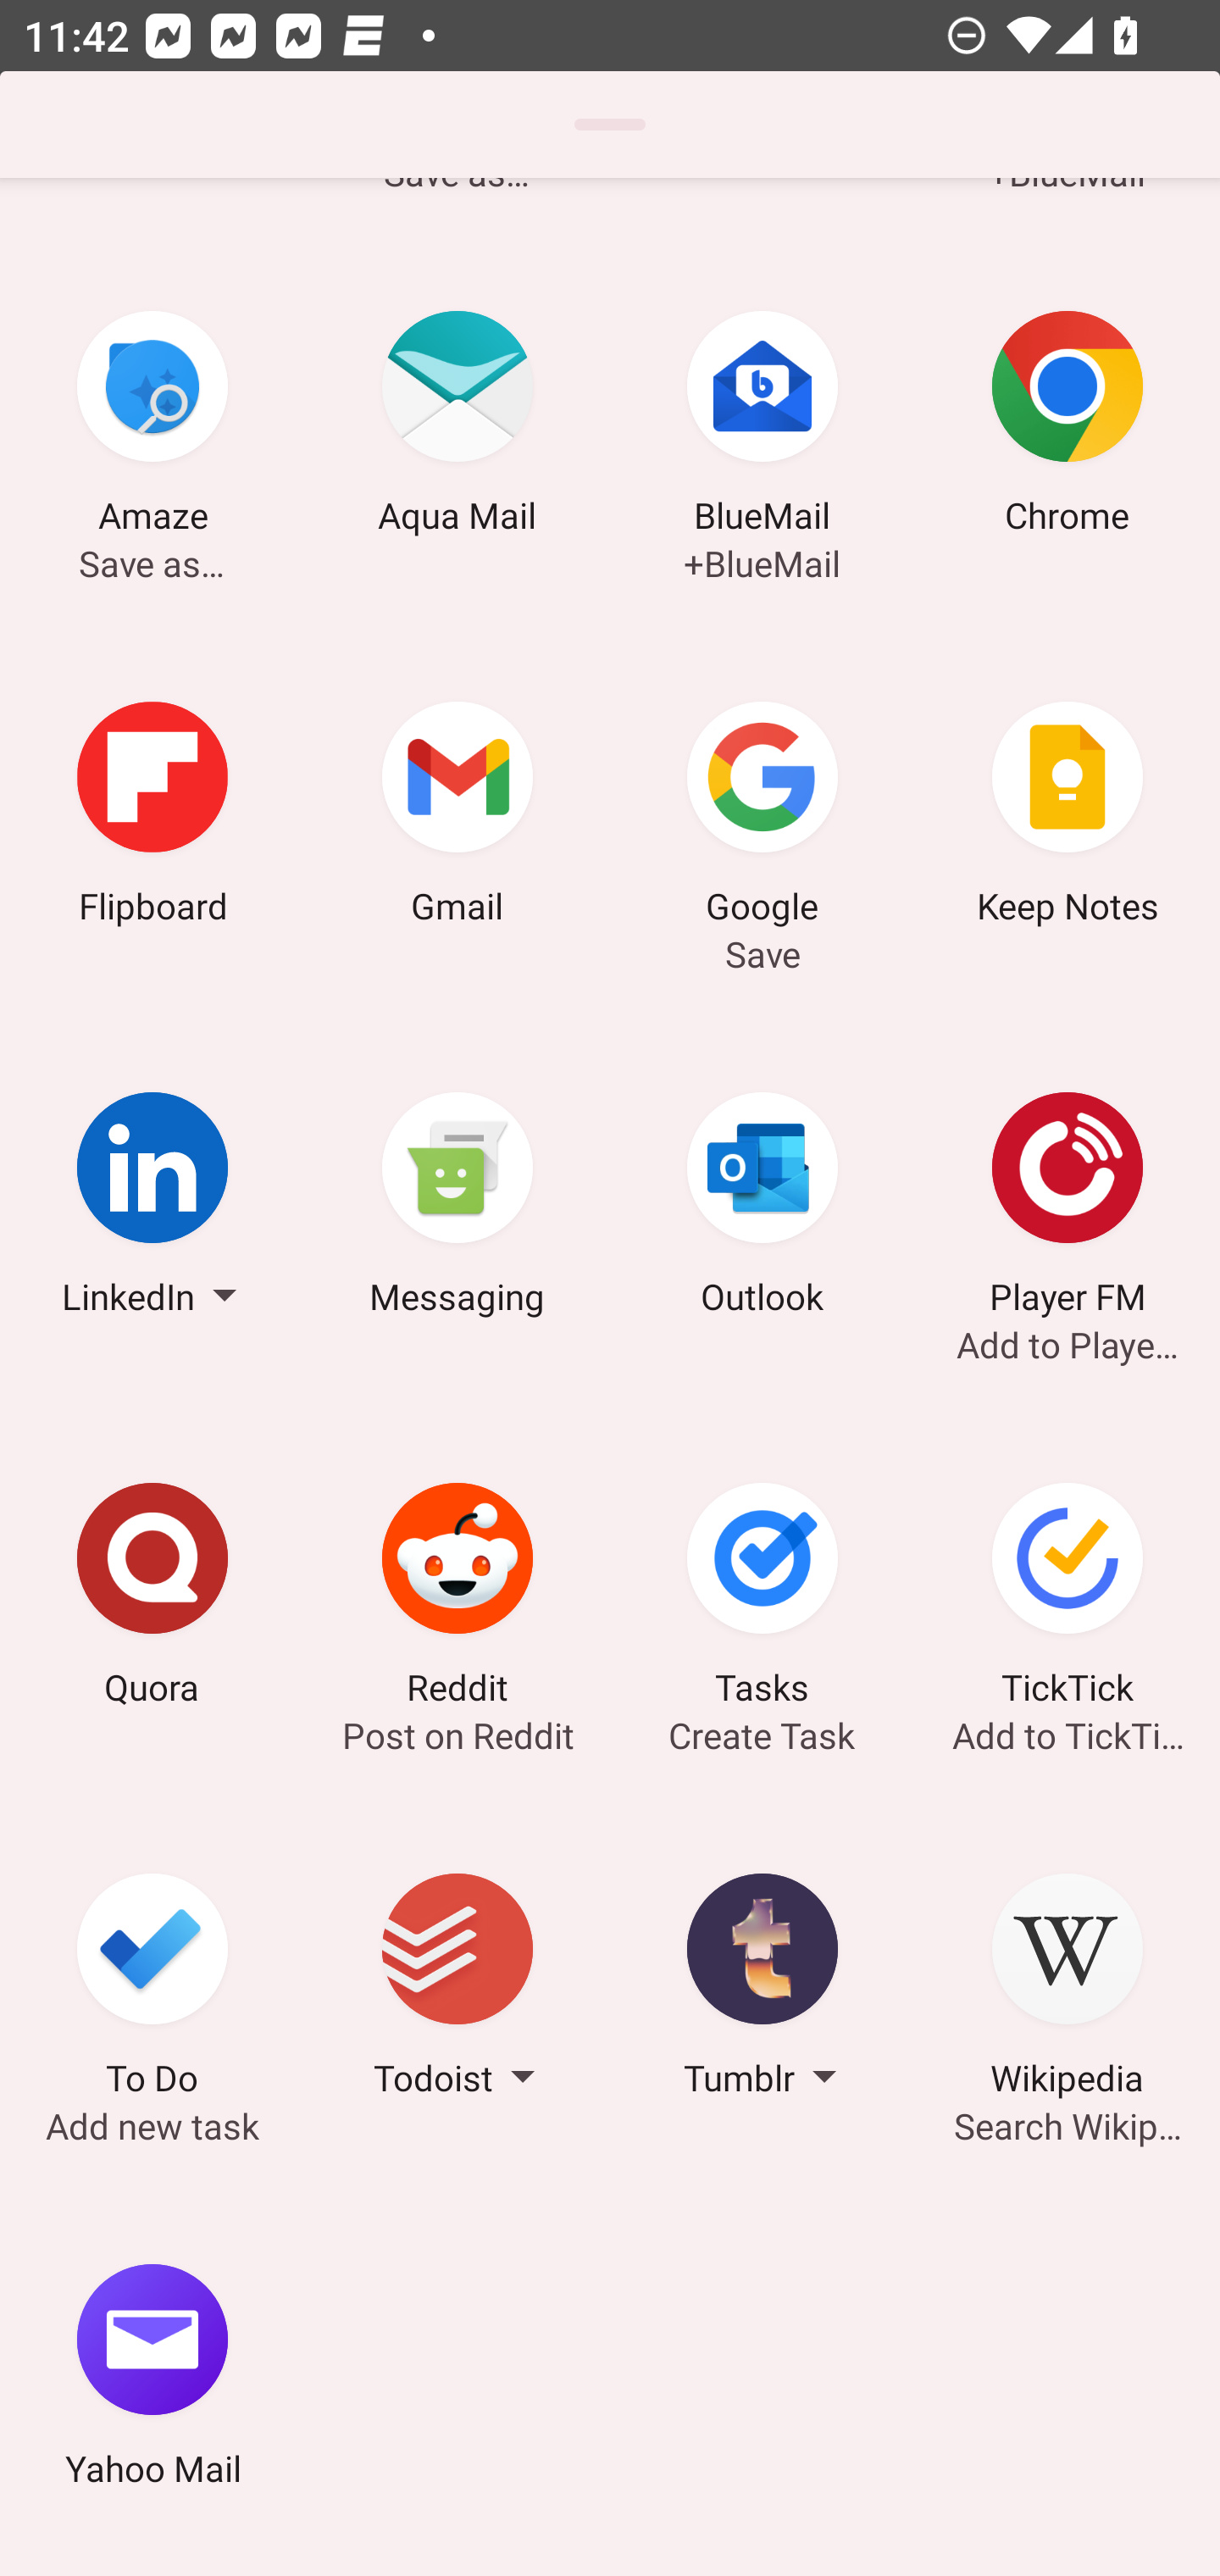  Describe the element at coordinates (762, 1599) in the screenshot. I see `Tasks Create Task` at that location.